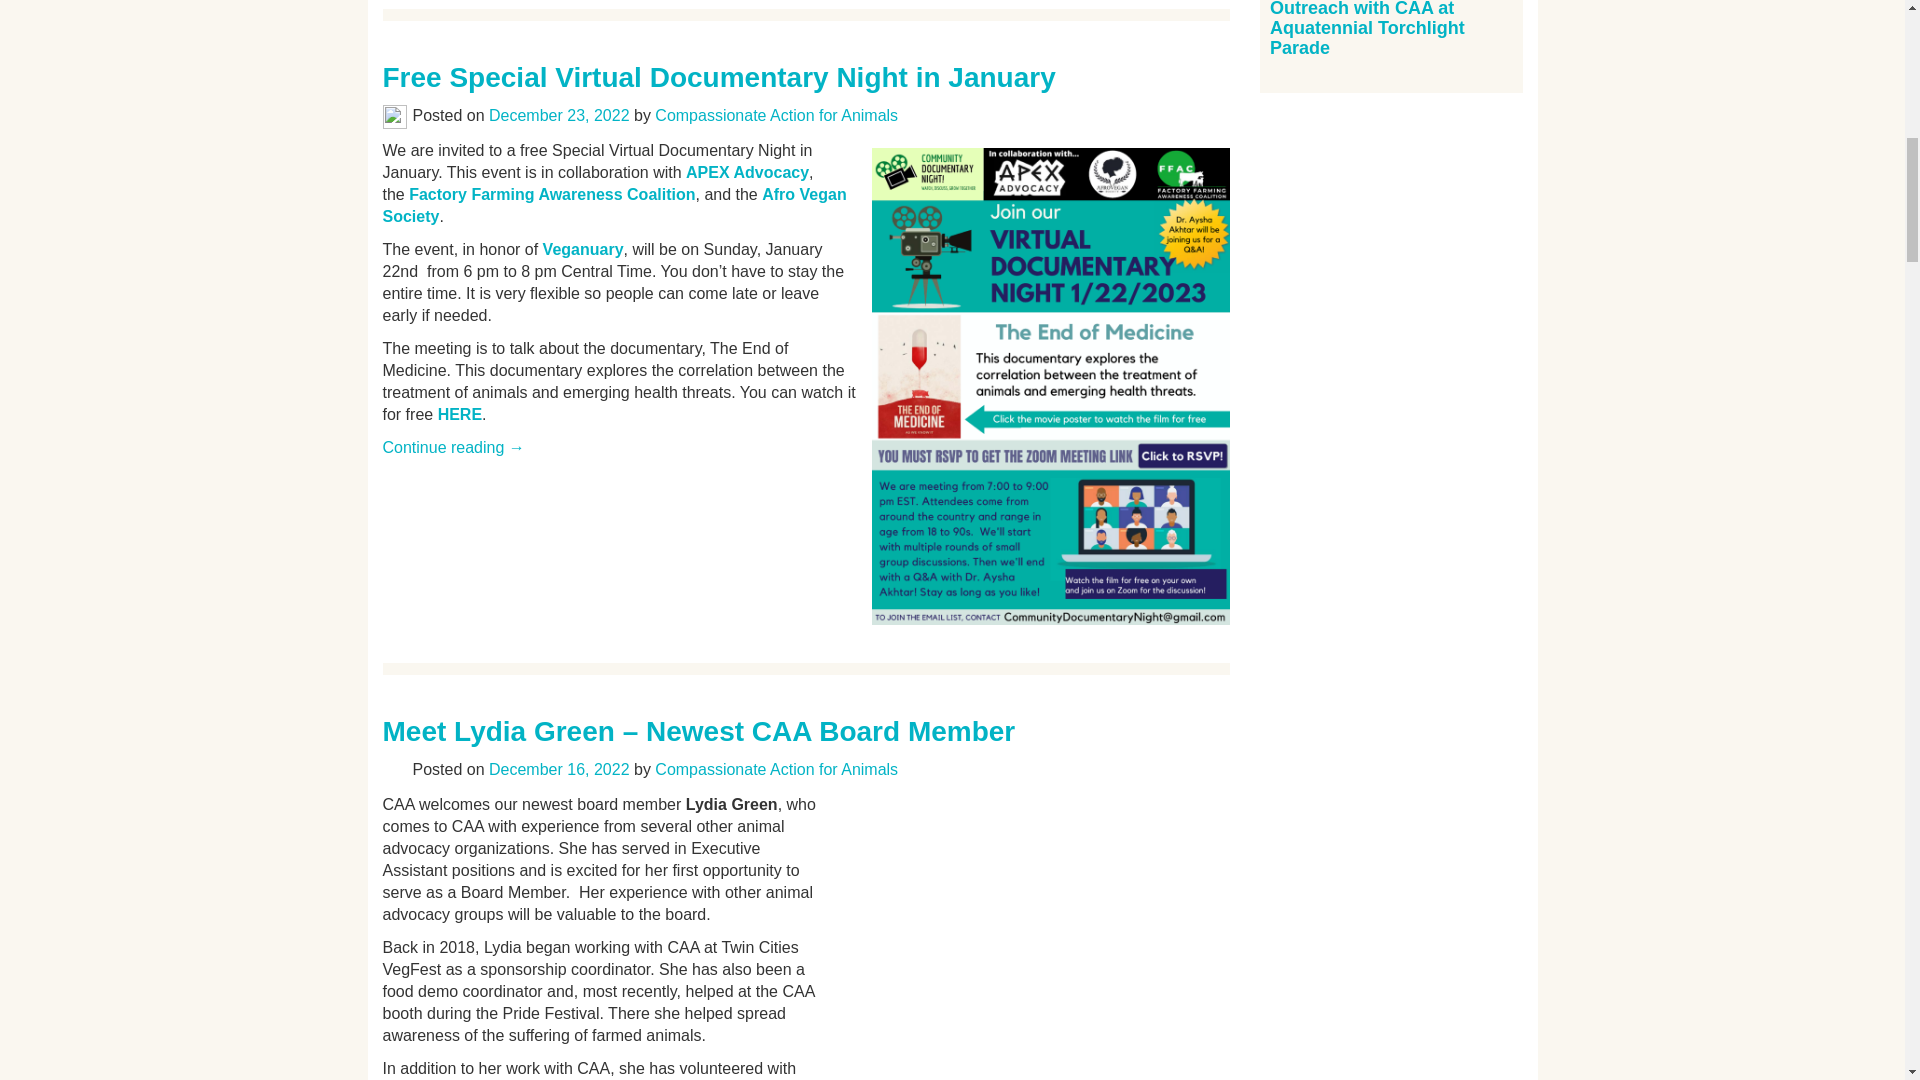 This screenshot has height=1080, width=1920. I want to click on Veganuary, so click(584, 249).